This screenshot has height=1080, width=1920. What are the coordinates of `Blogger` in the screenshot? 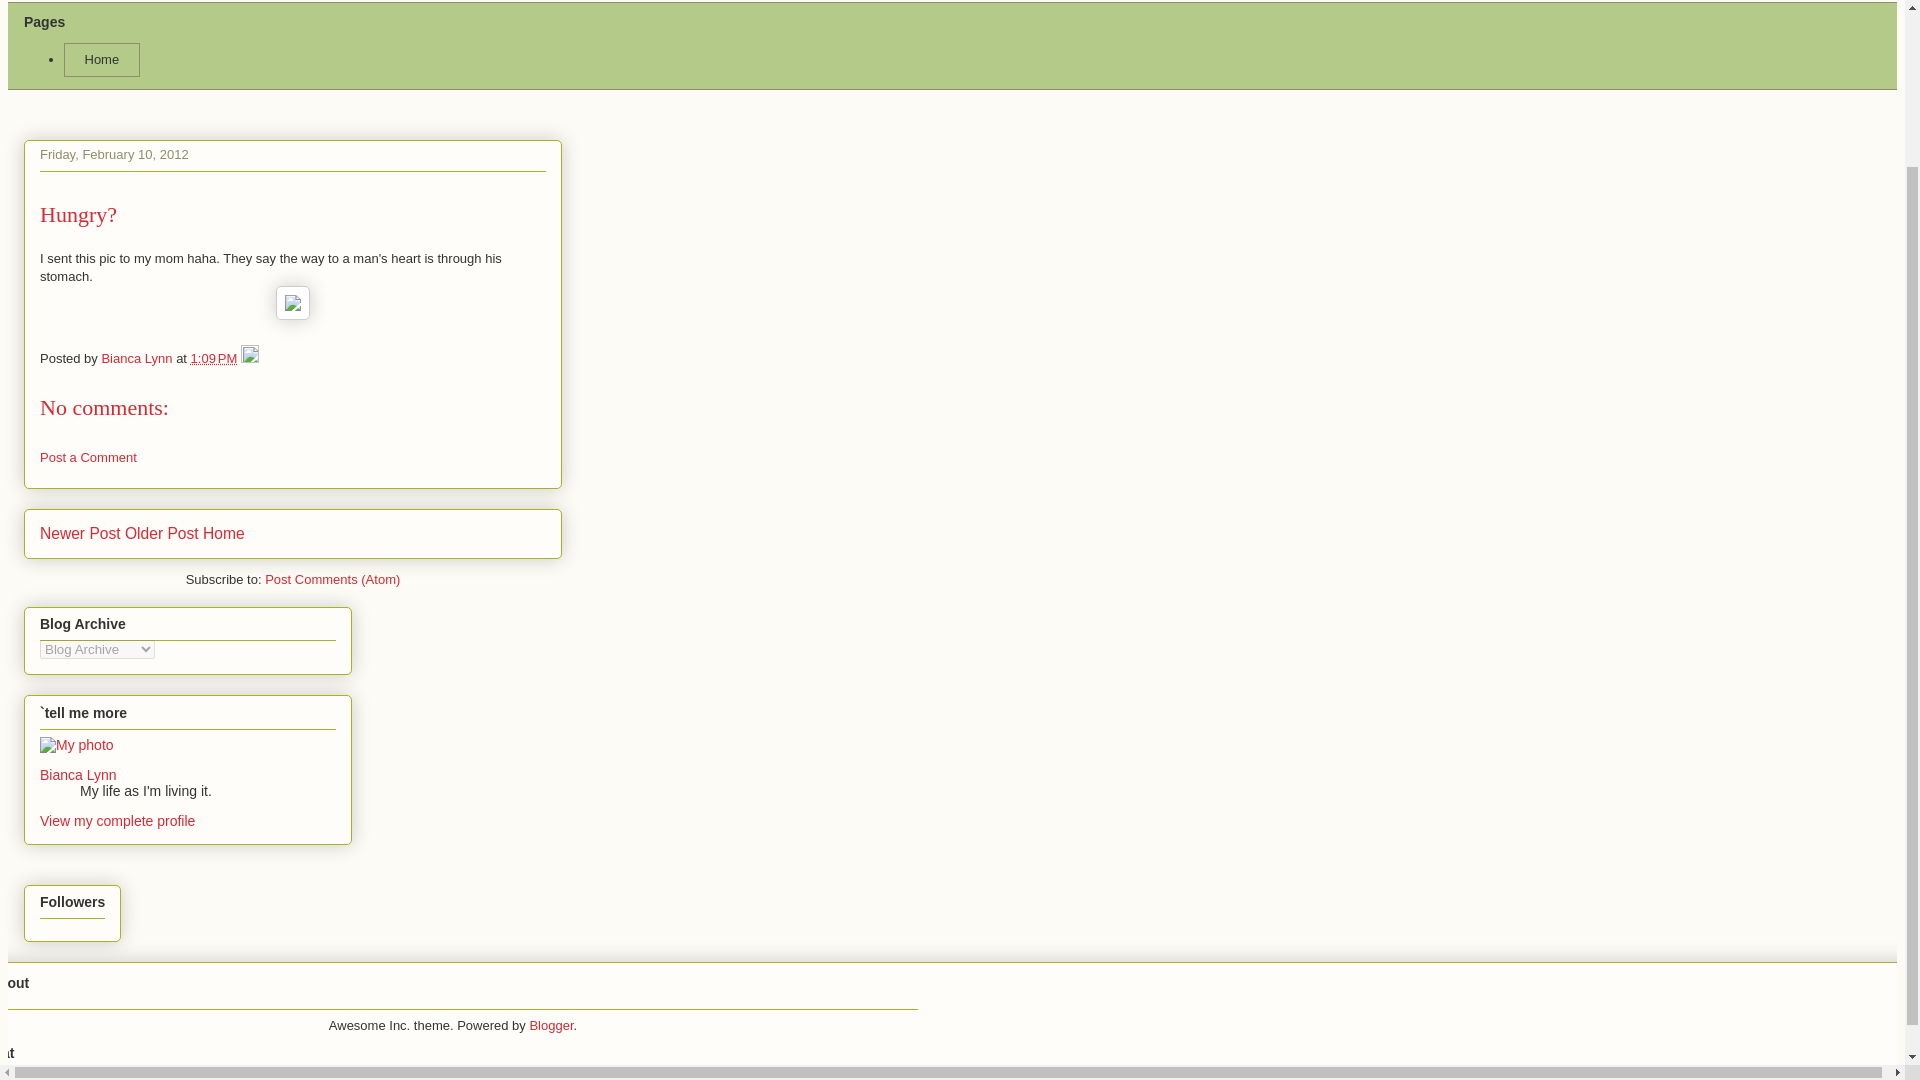 It's located at (550, 1025).